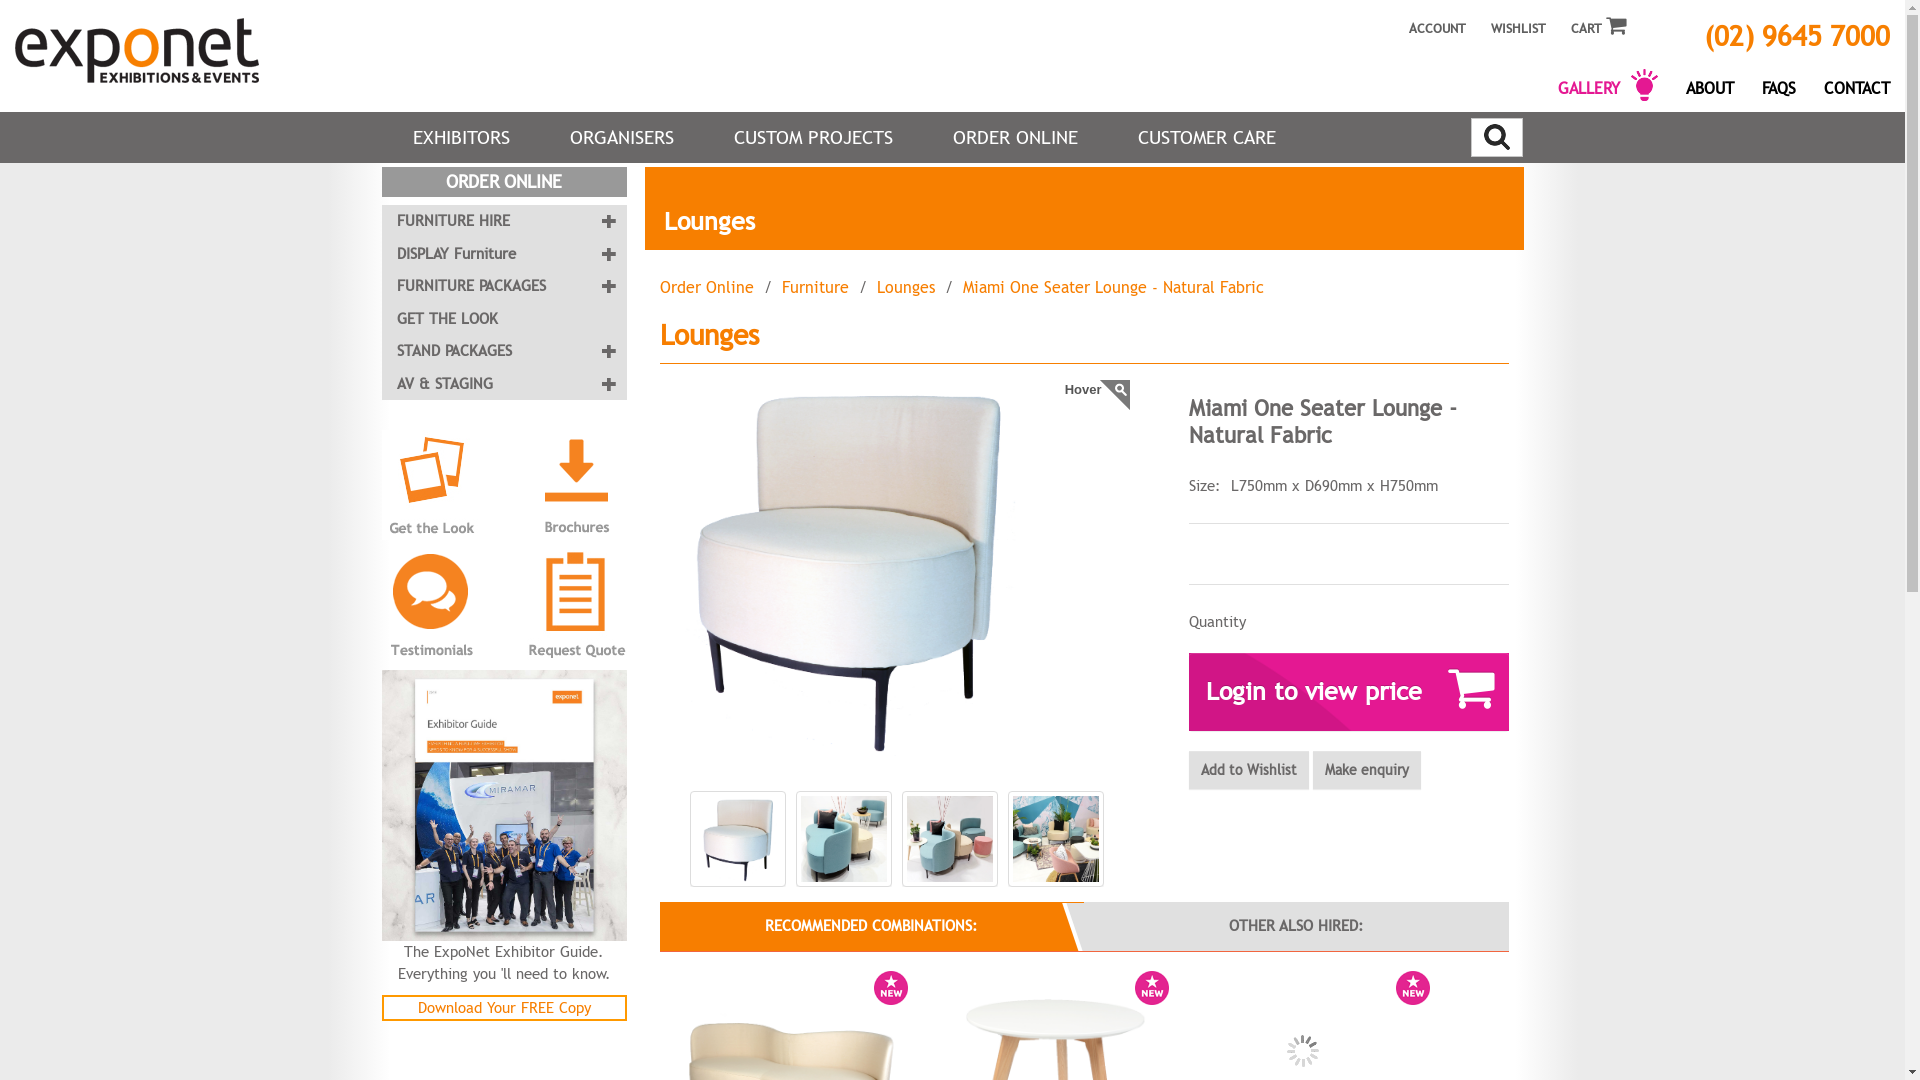  Describe the element at coordinates (1207, 138) in the screenshot. I see `CUSTOMER CARE` at that location.